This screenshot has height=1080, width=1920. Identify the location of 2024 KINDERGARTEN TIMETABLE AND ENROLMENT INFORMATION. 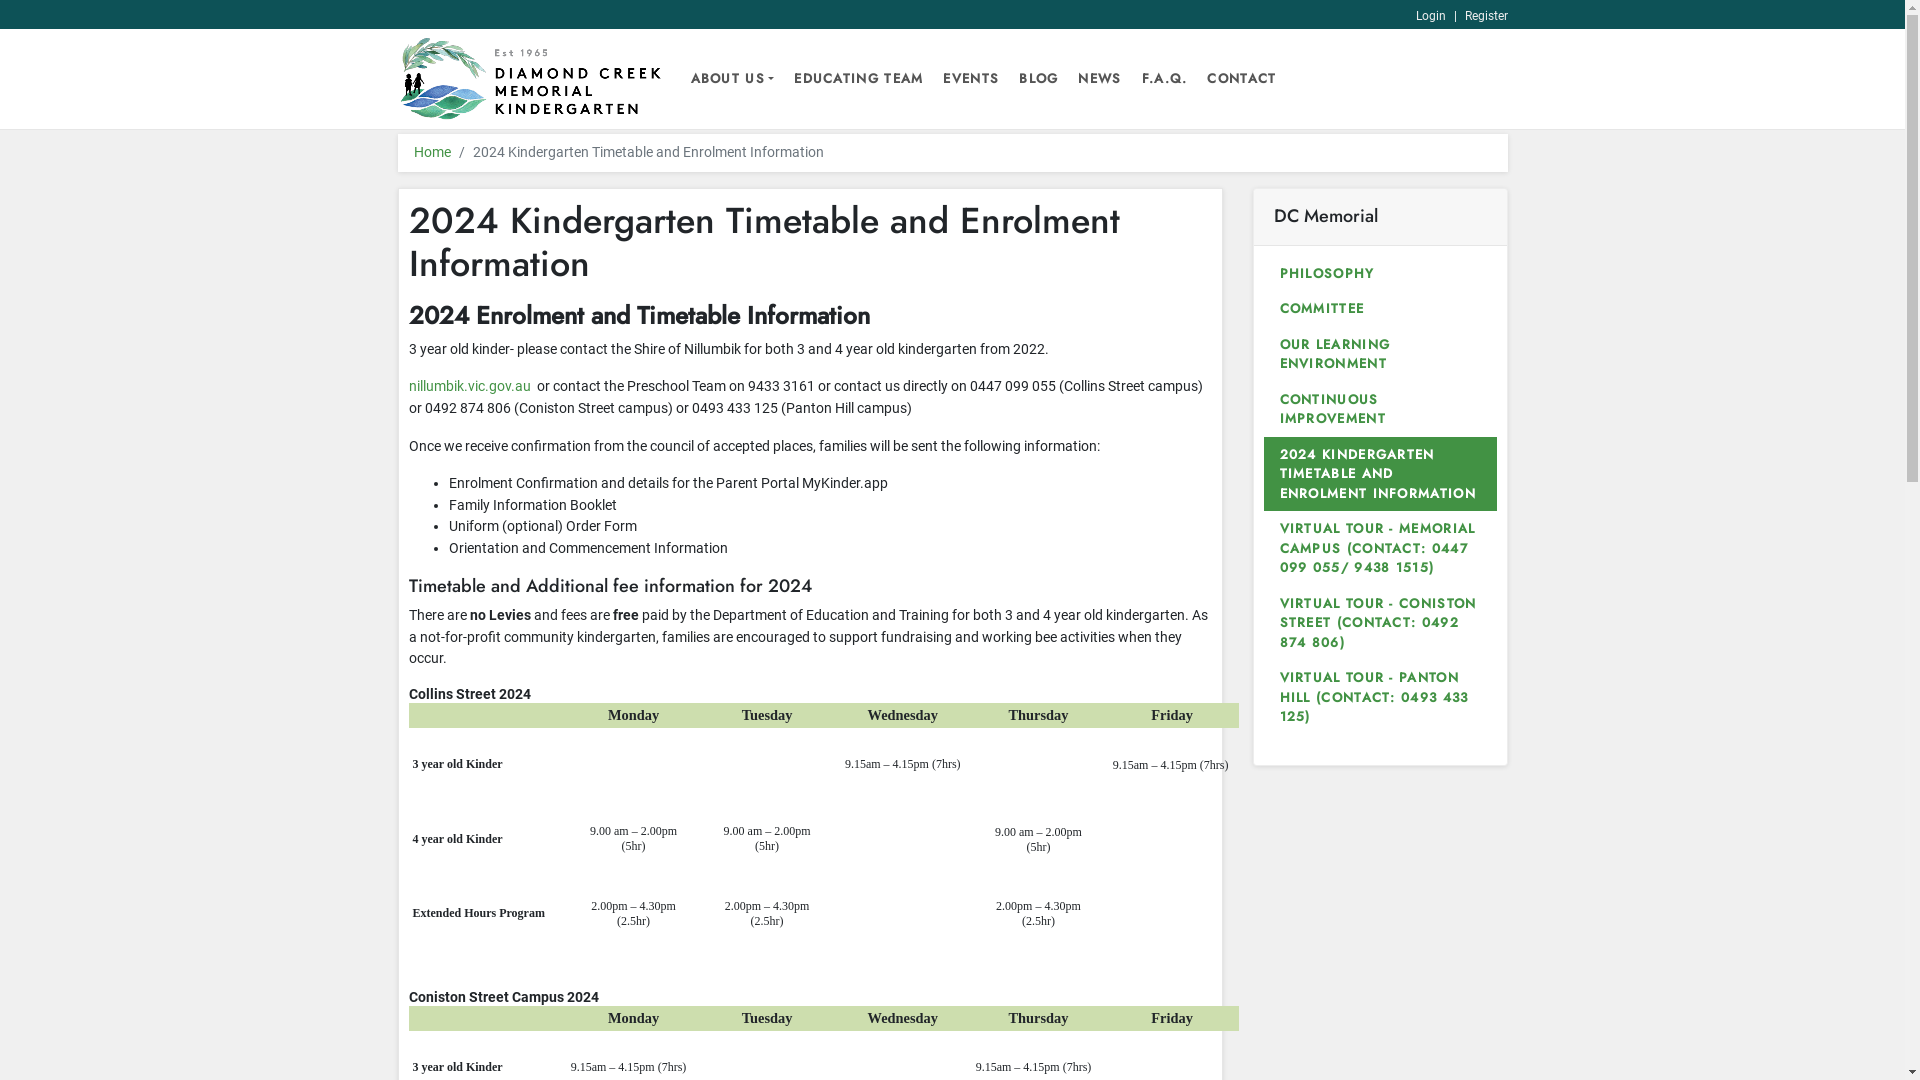
(1380, 474).